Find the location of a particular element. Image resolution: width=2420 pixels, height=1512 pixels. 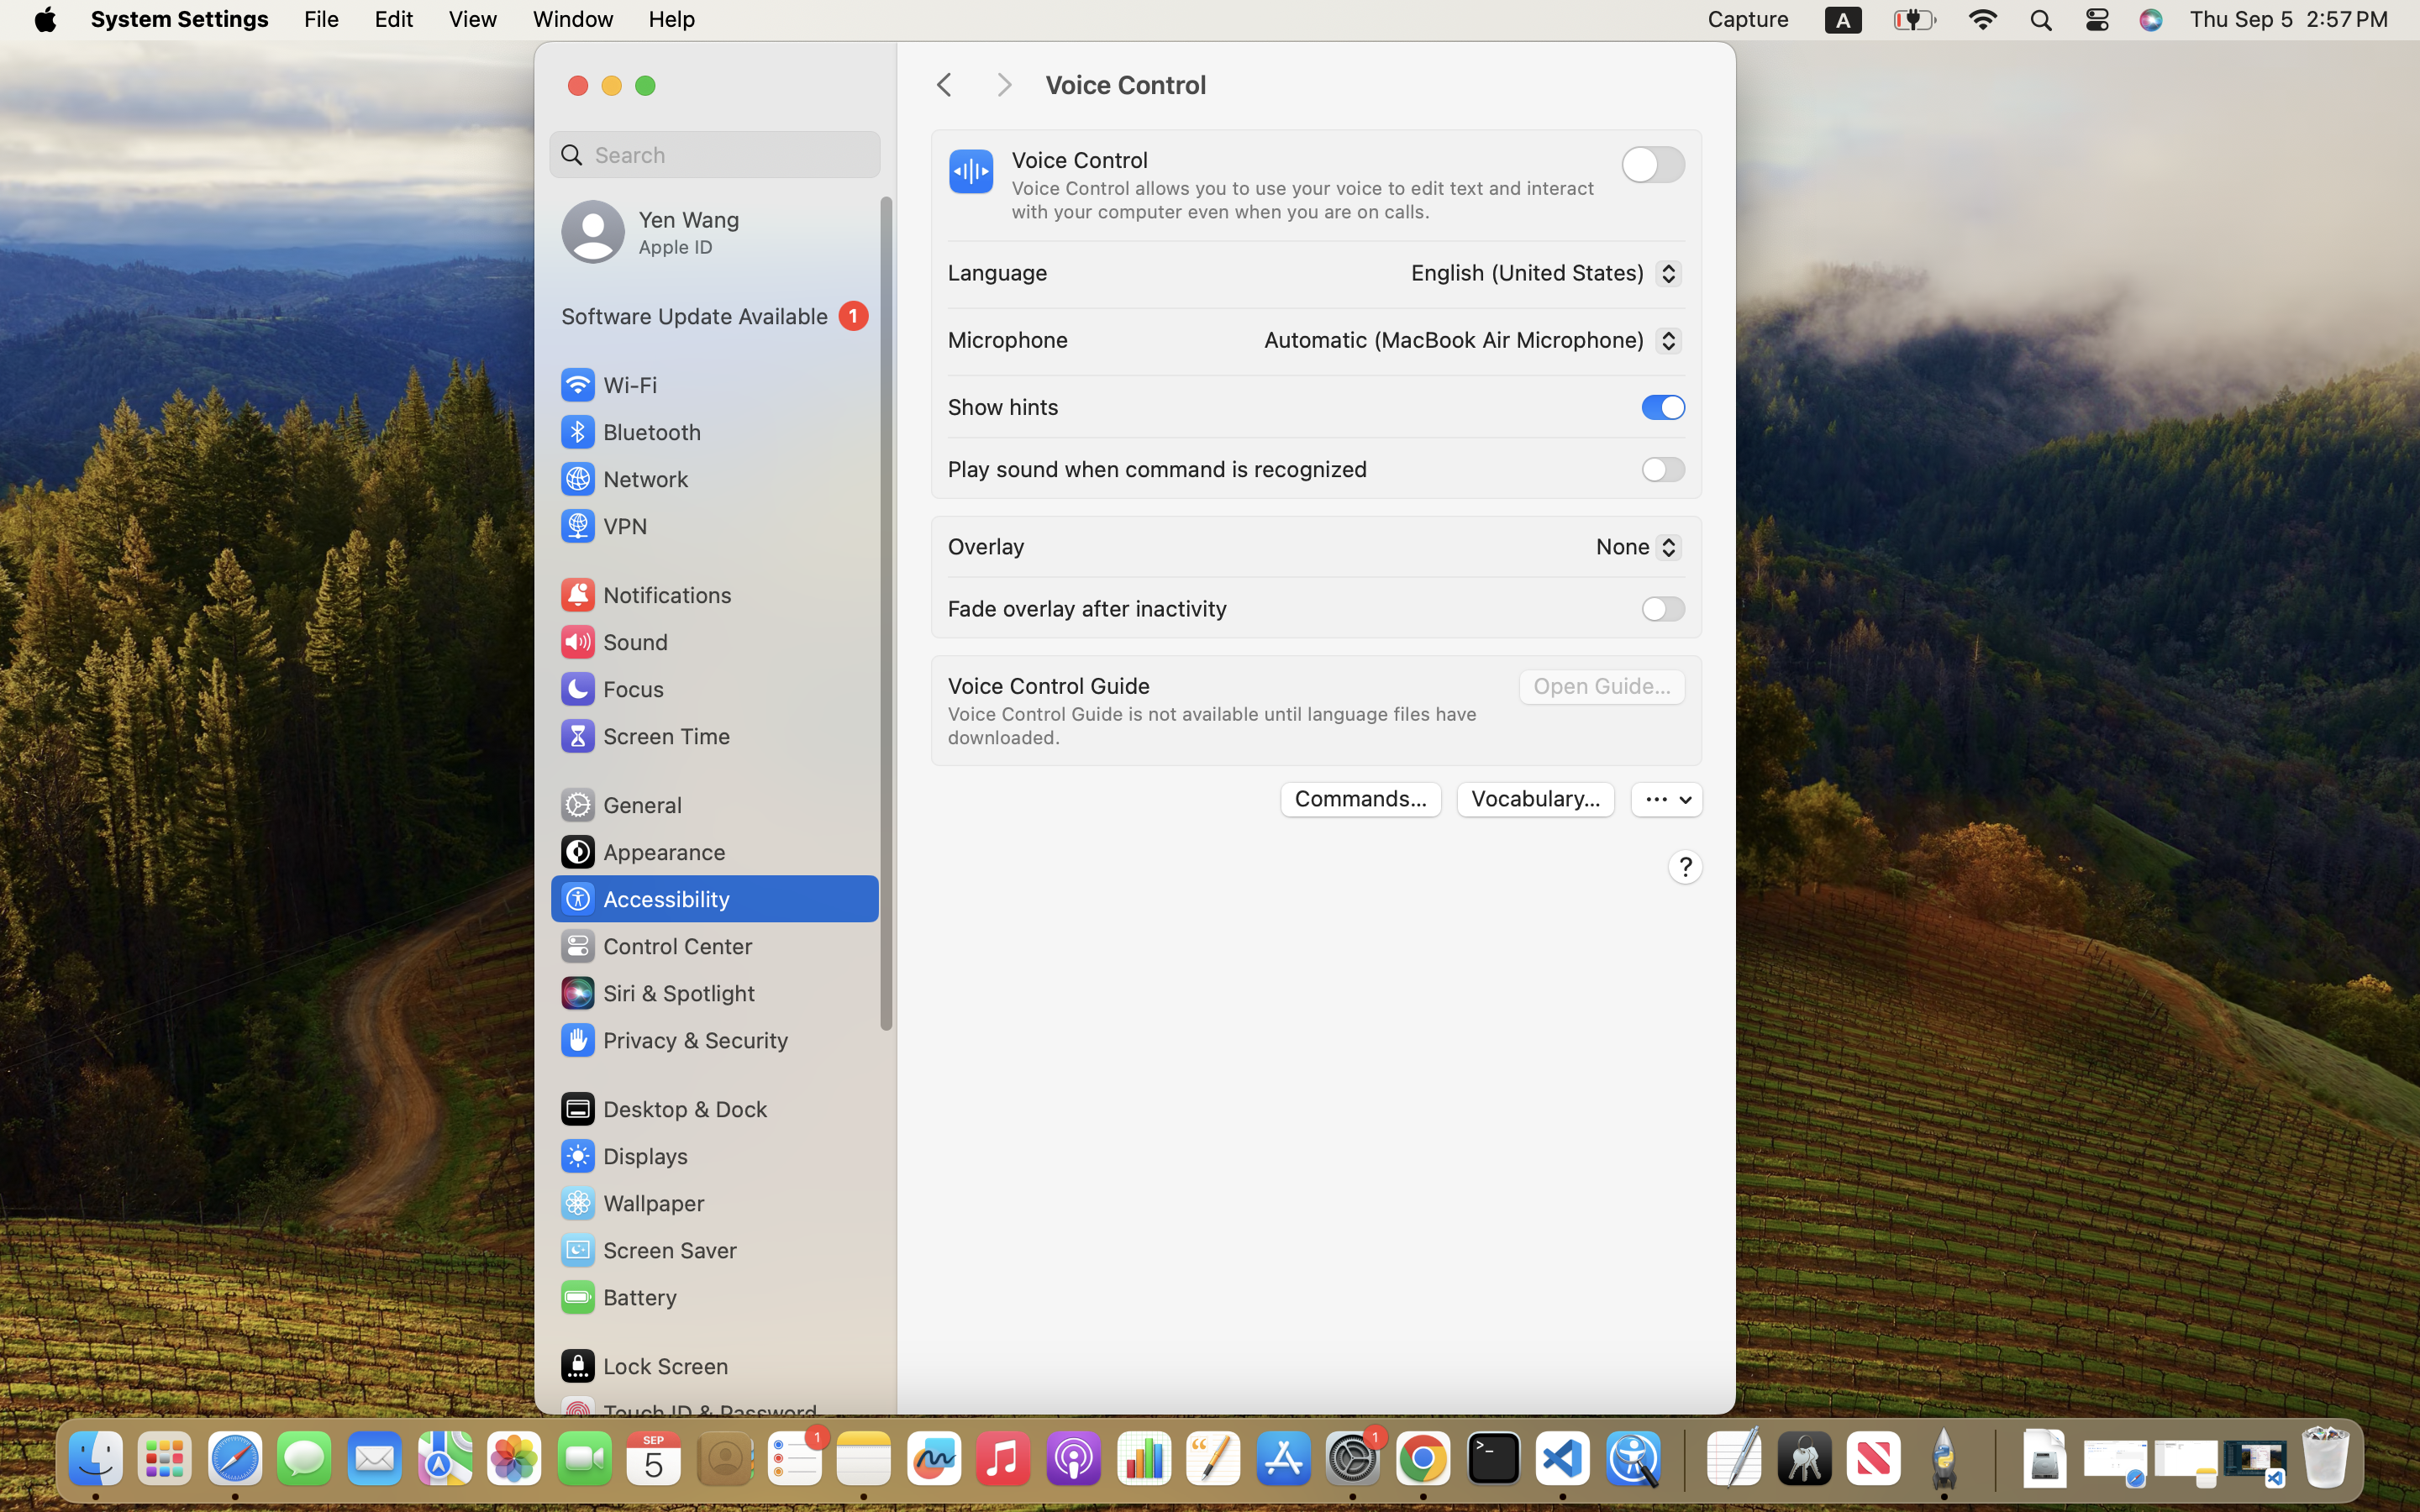

Screen Saver is located at coordinates (648, 1250).